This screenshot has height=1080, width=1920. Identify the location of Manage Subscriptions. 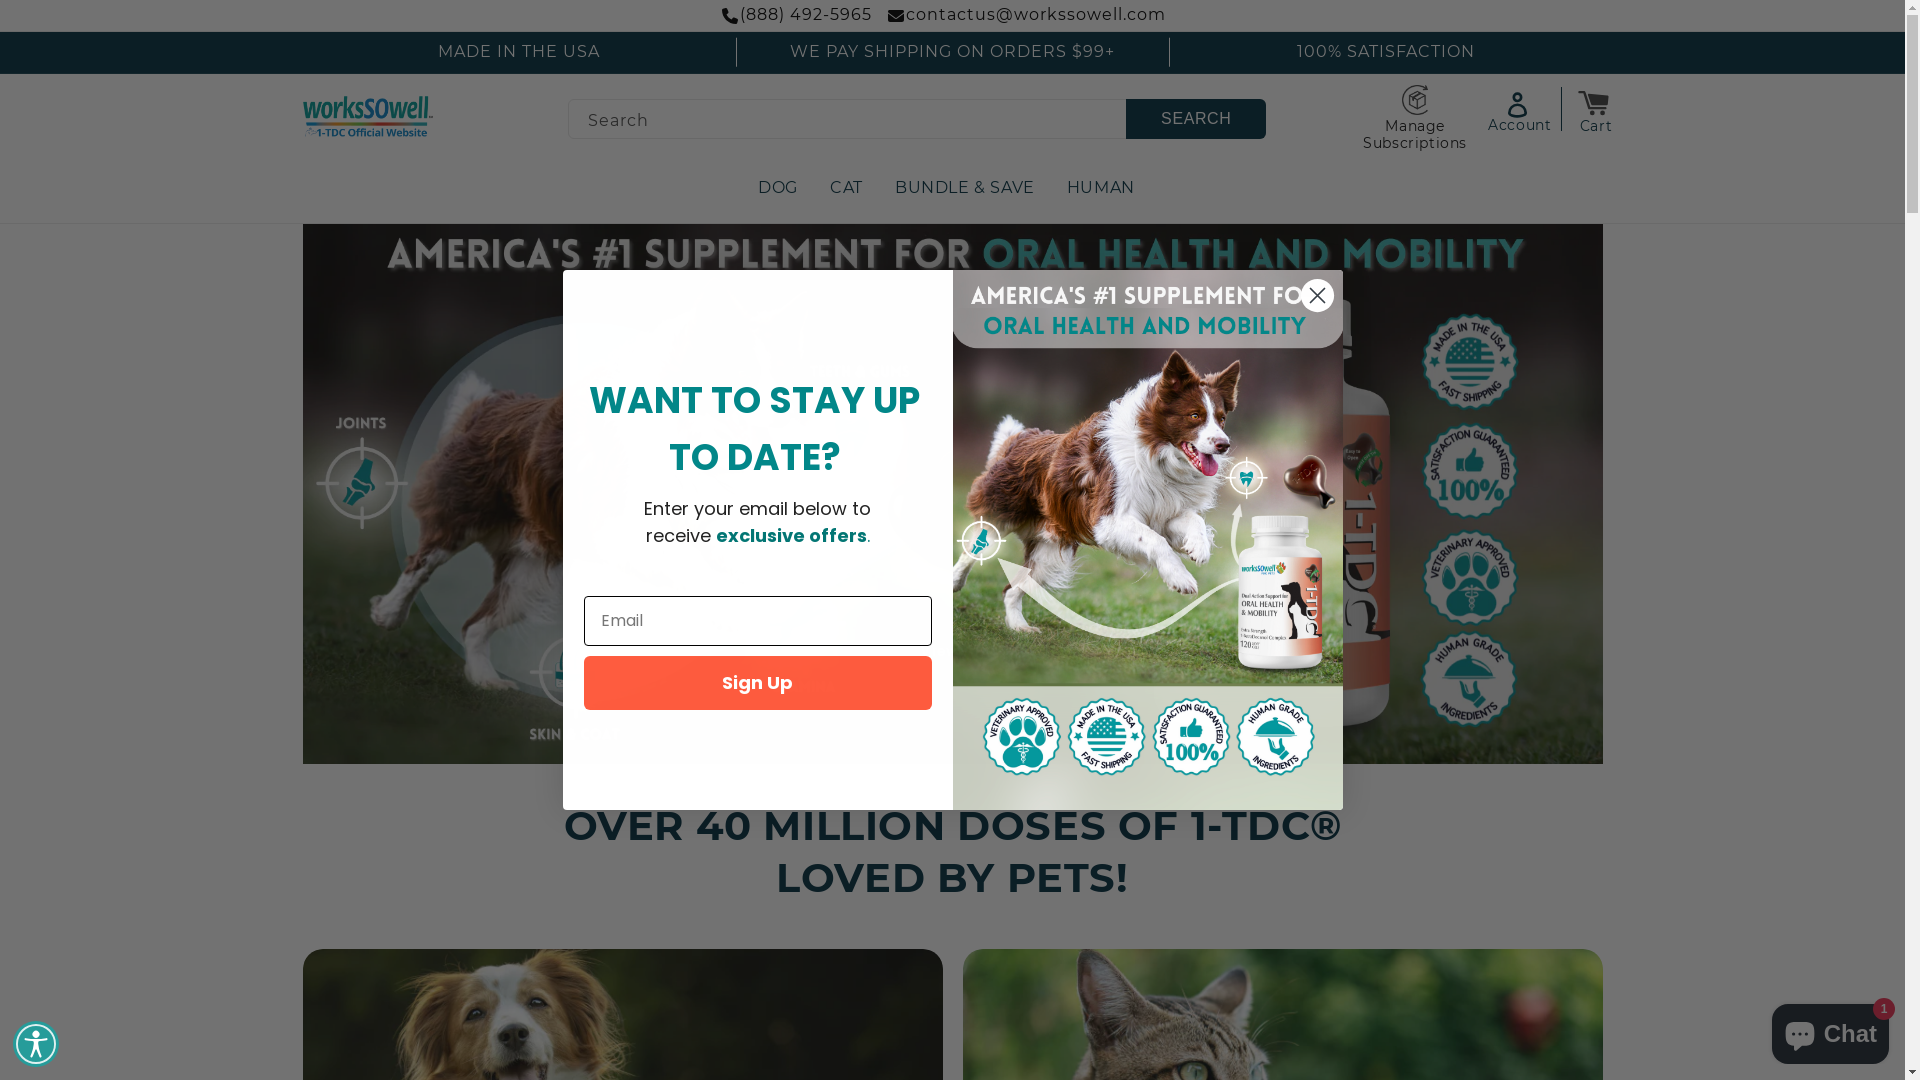
(1415, 118).